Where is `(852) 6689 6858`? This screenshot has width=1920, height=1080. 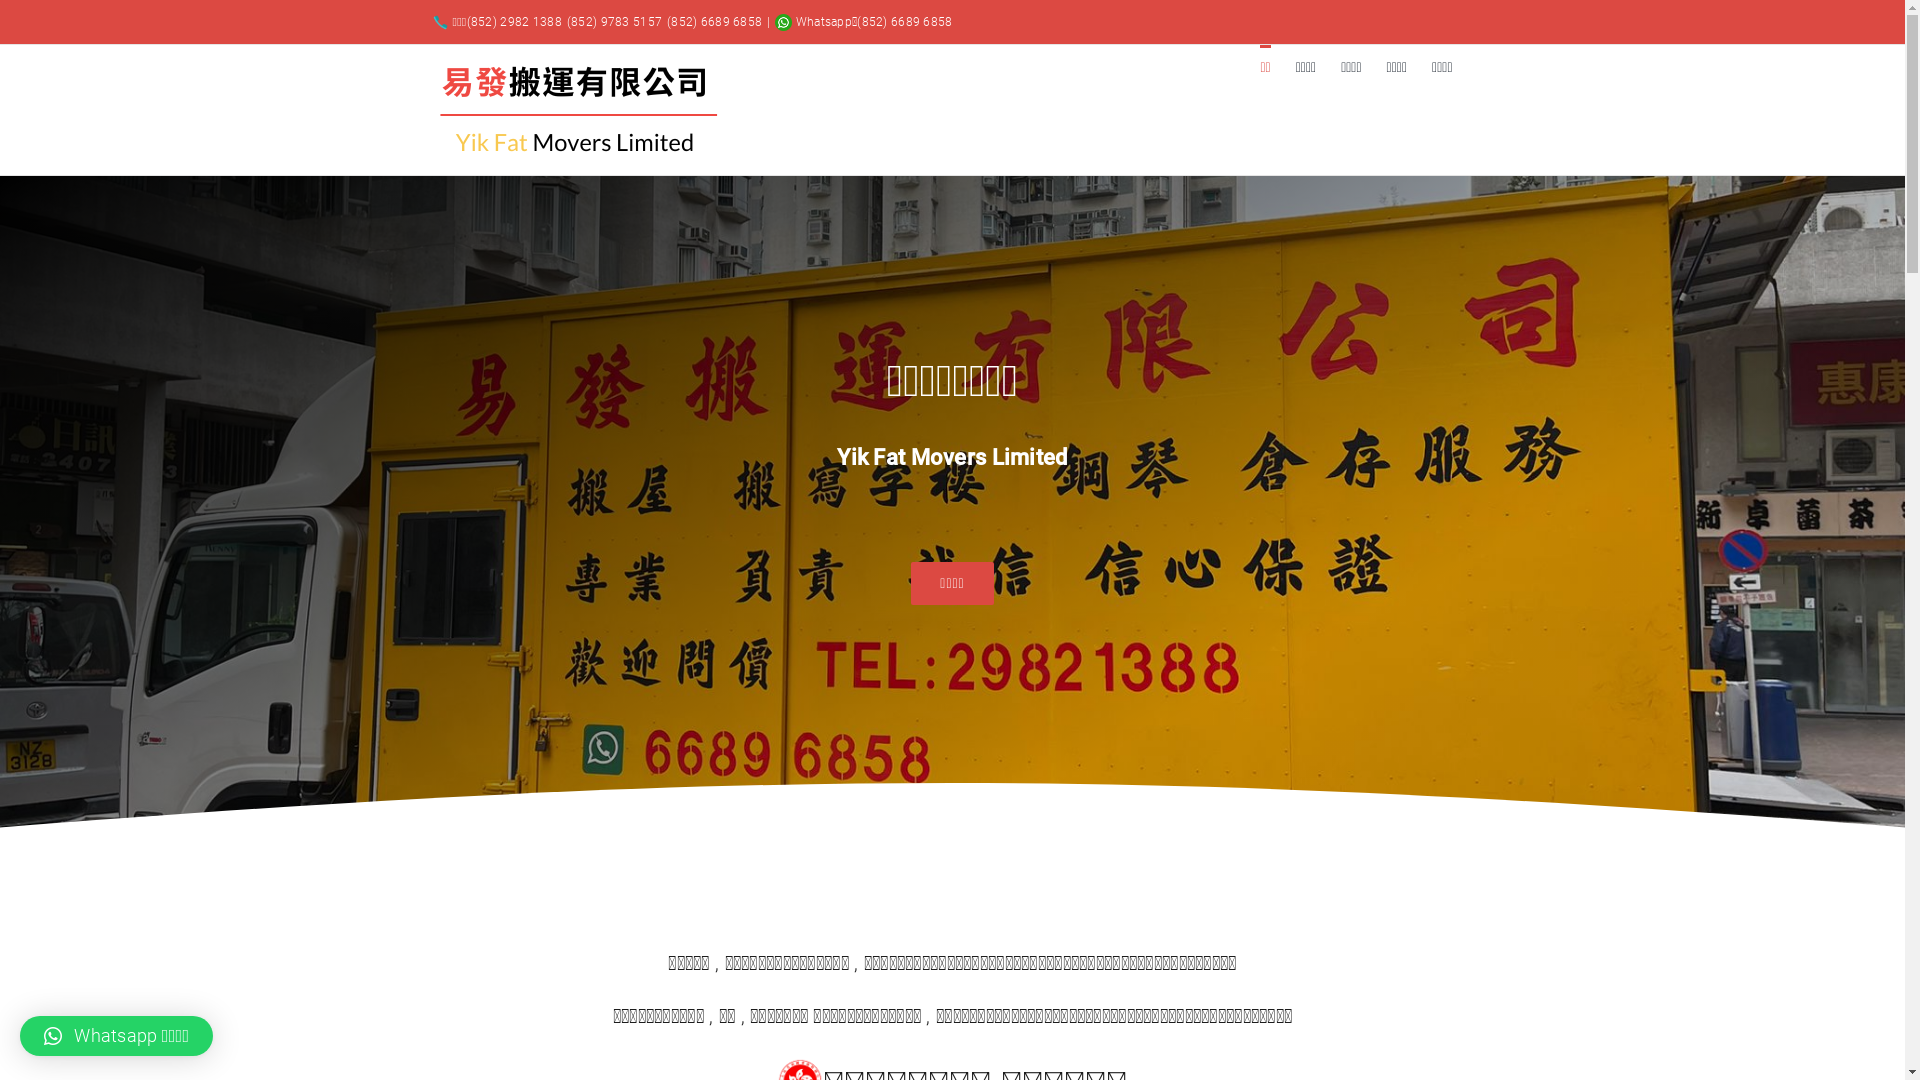 (852) 6689 6858 is located at coordinates (714, 22).